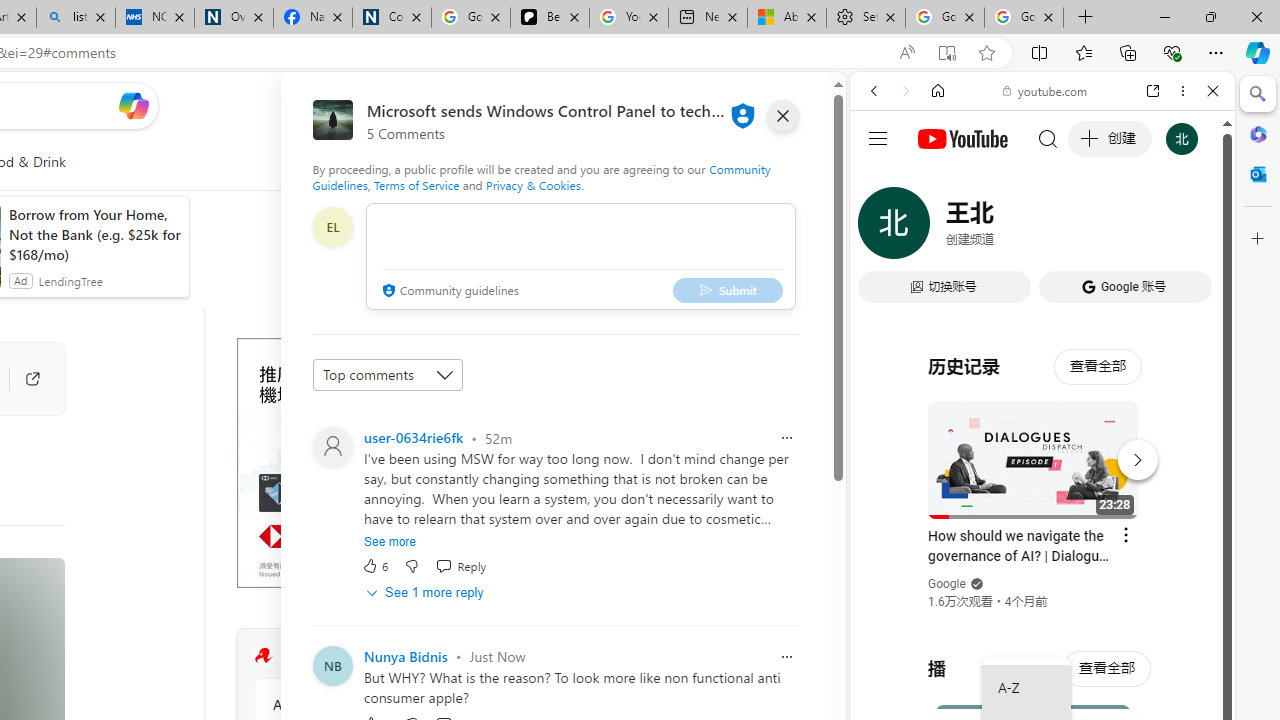  I want to click on user-0634rie6fk, so click(413, 437).